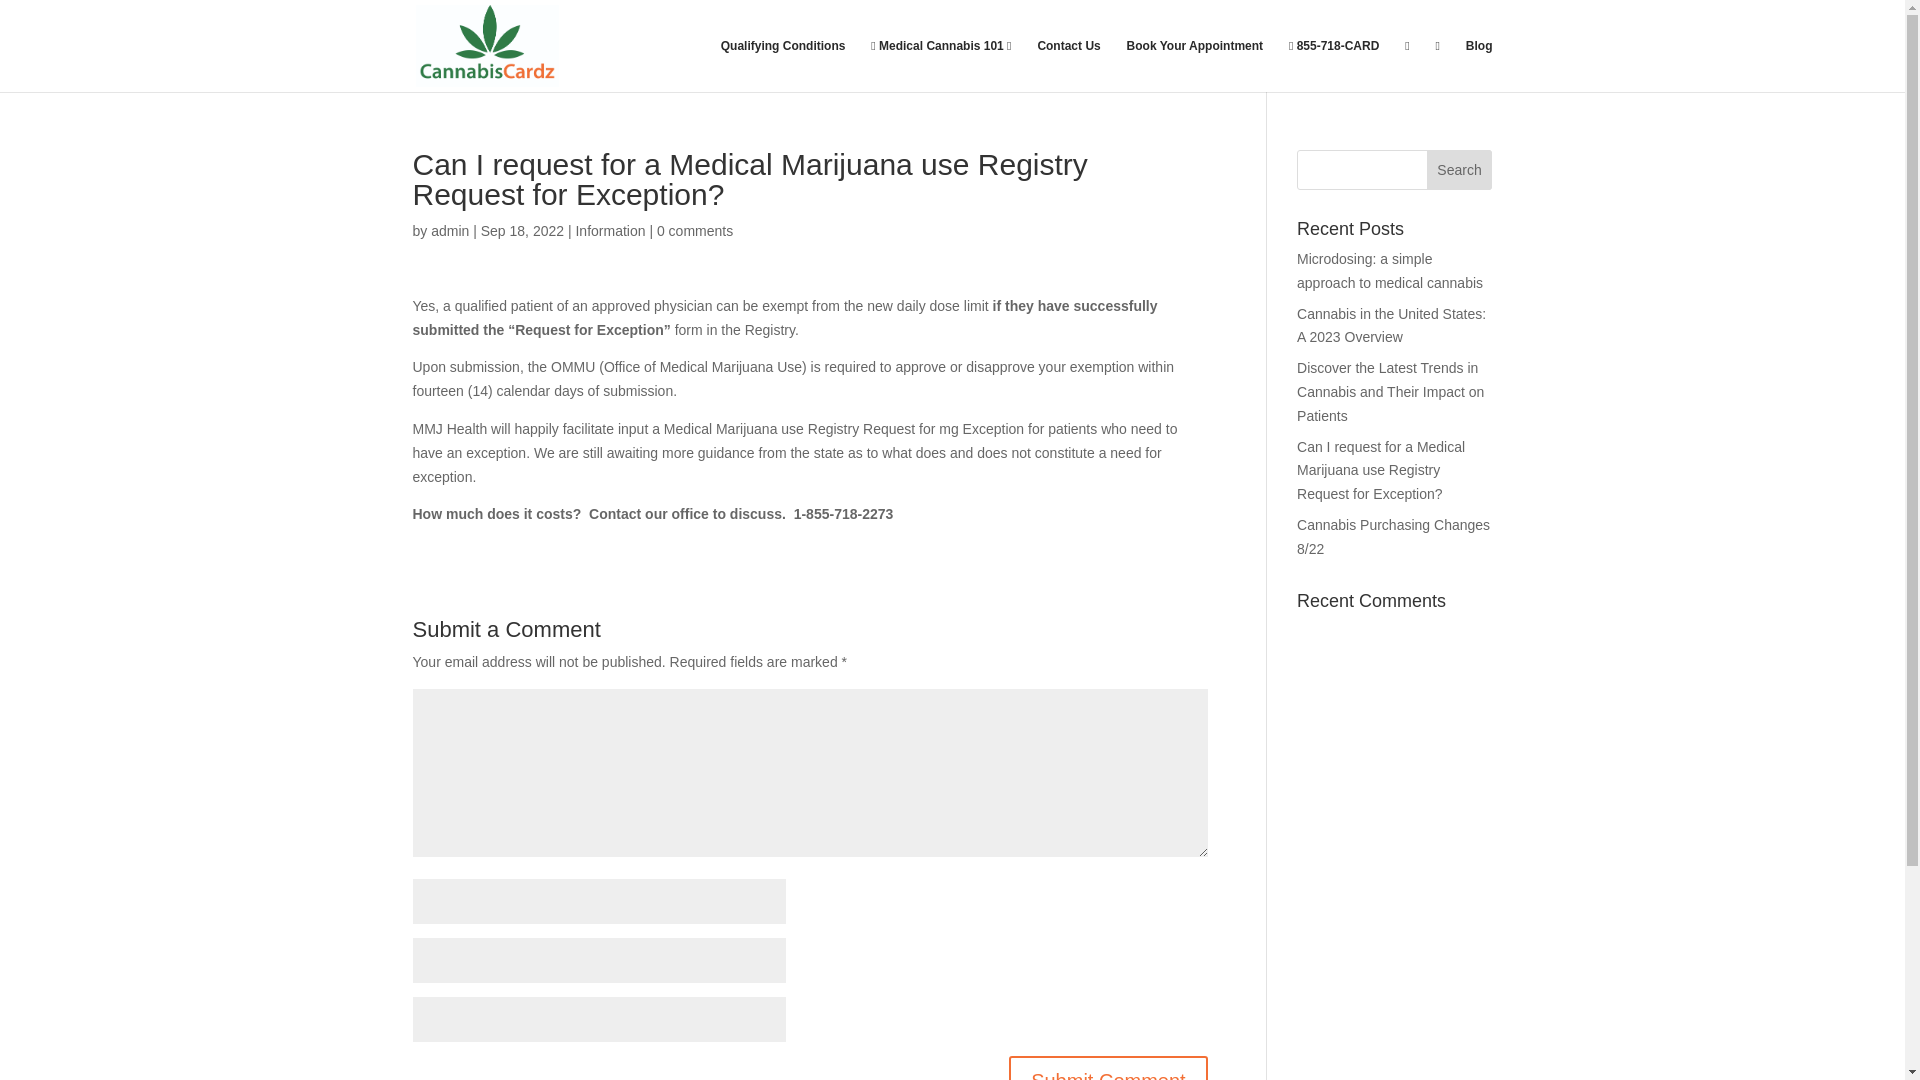  I want to click on Information, so click(610, 230).